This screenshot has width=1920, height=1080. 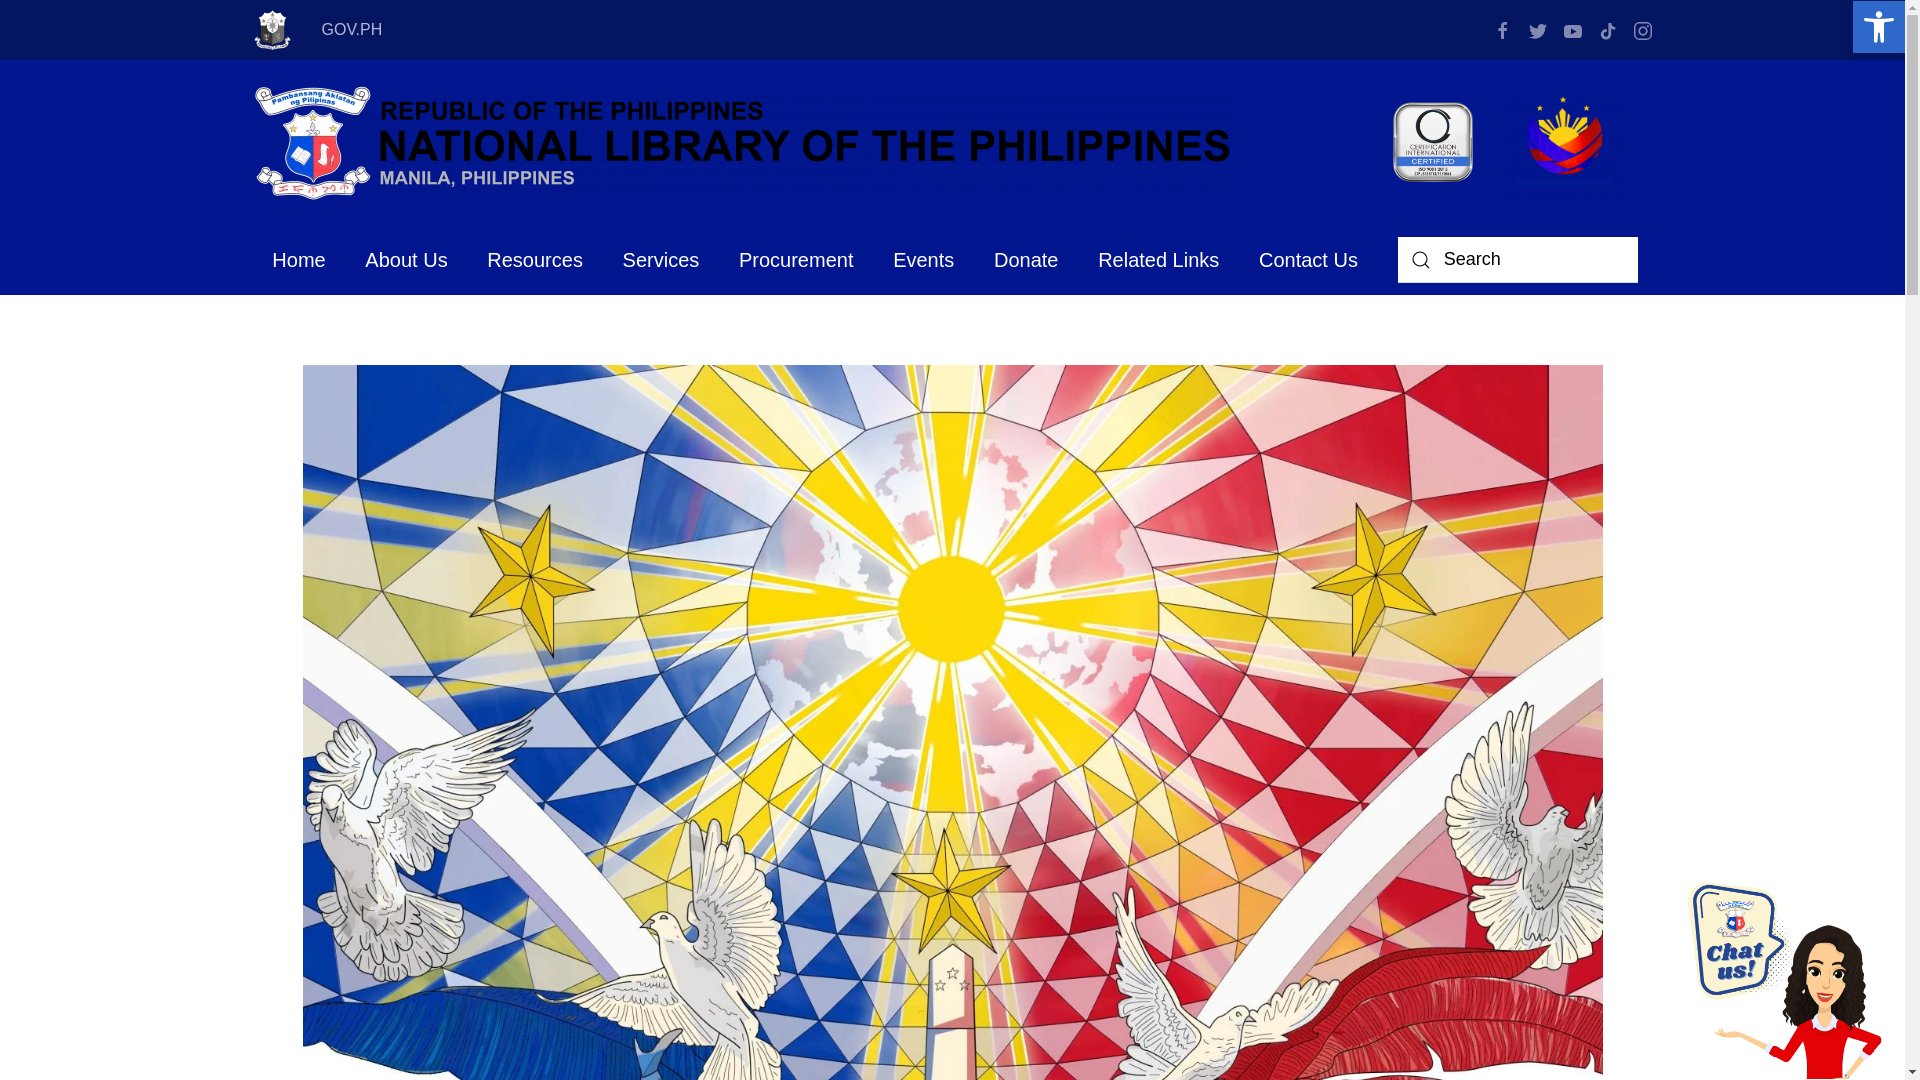 I want to click on Accessibility Tools, so click(x=1878, y=26).